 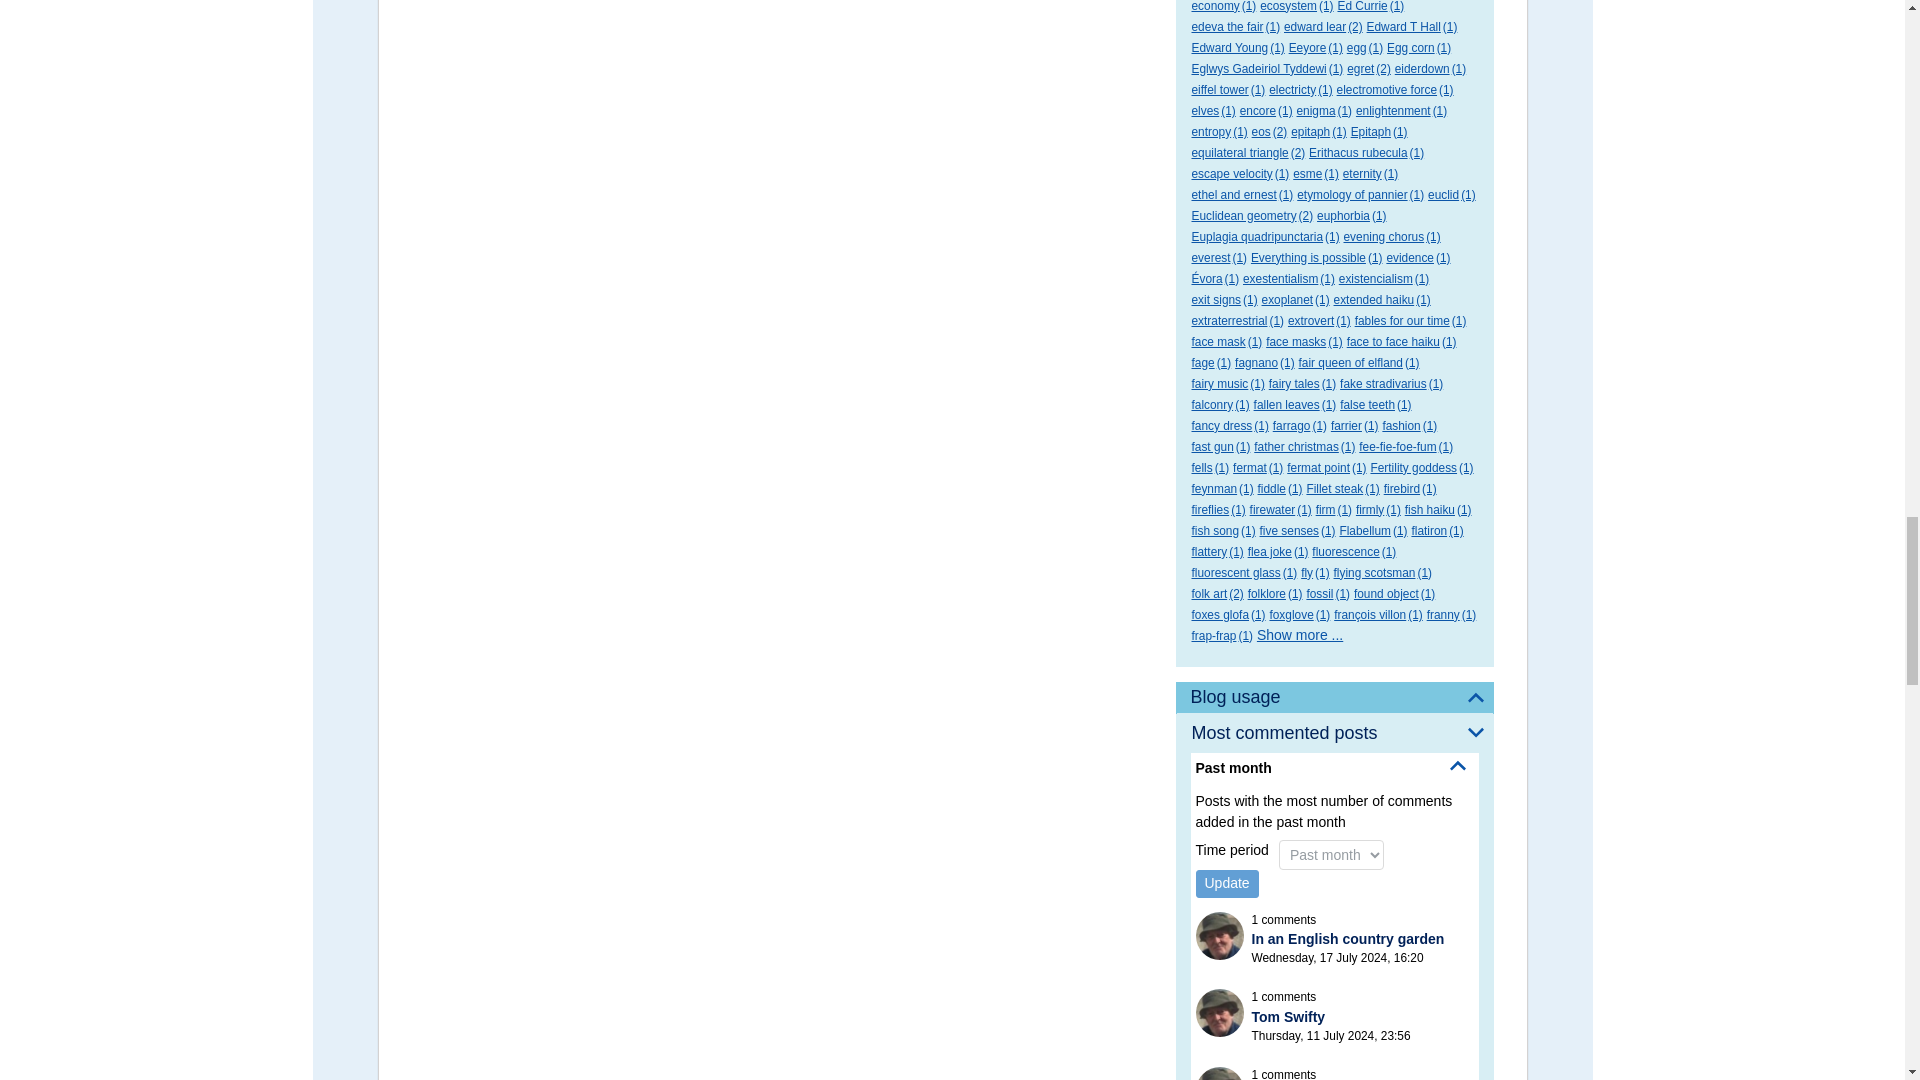 I want to click on Hide options, so click(x=1458, y=766).